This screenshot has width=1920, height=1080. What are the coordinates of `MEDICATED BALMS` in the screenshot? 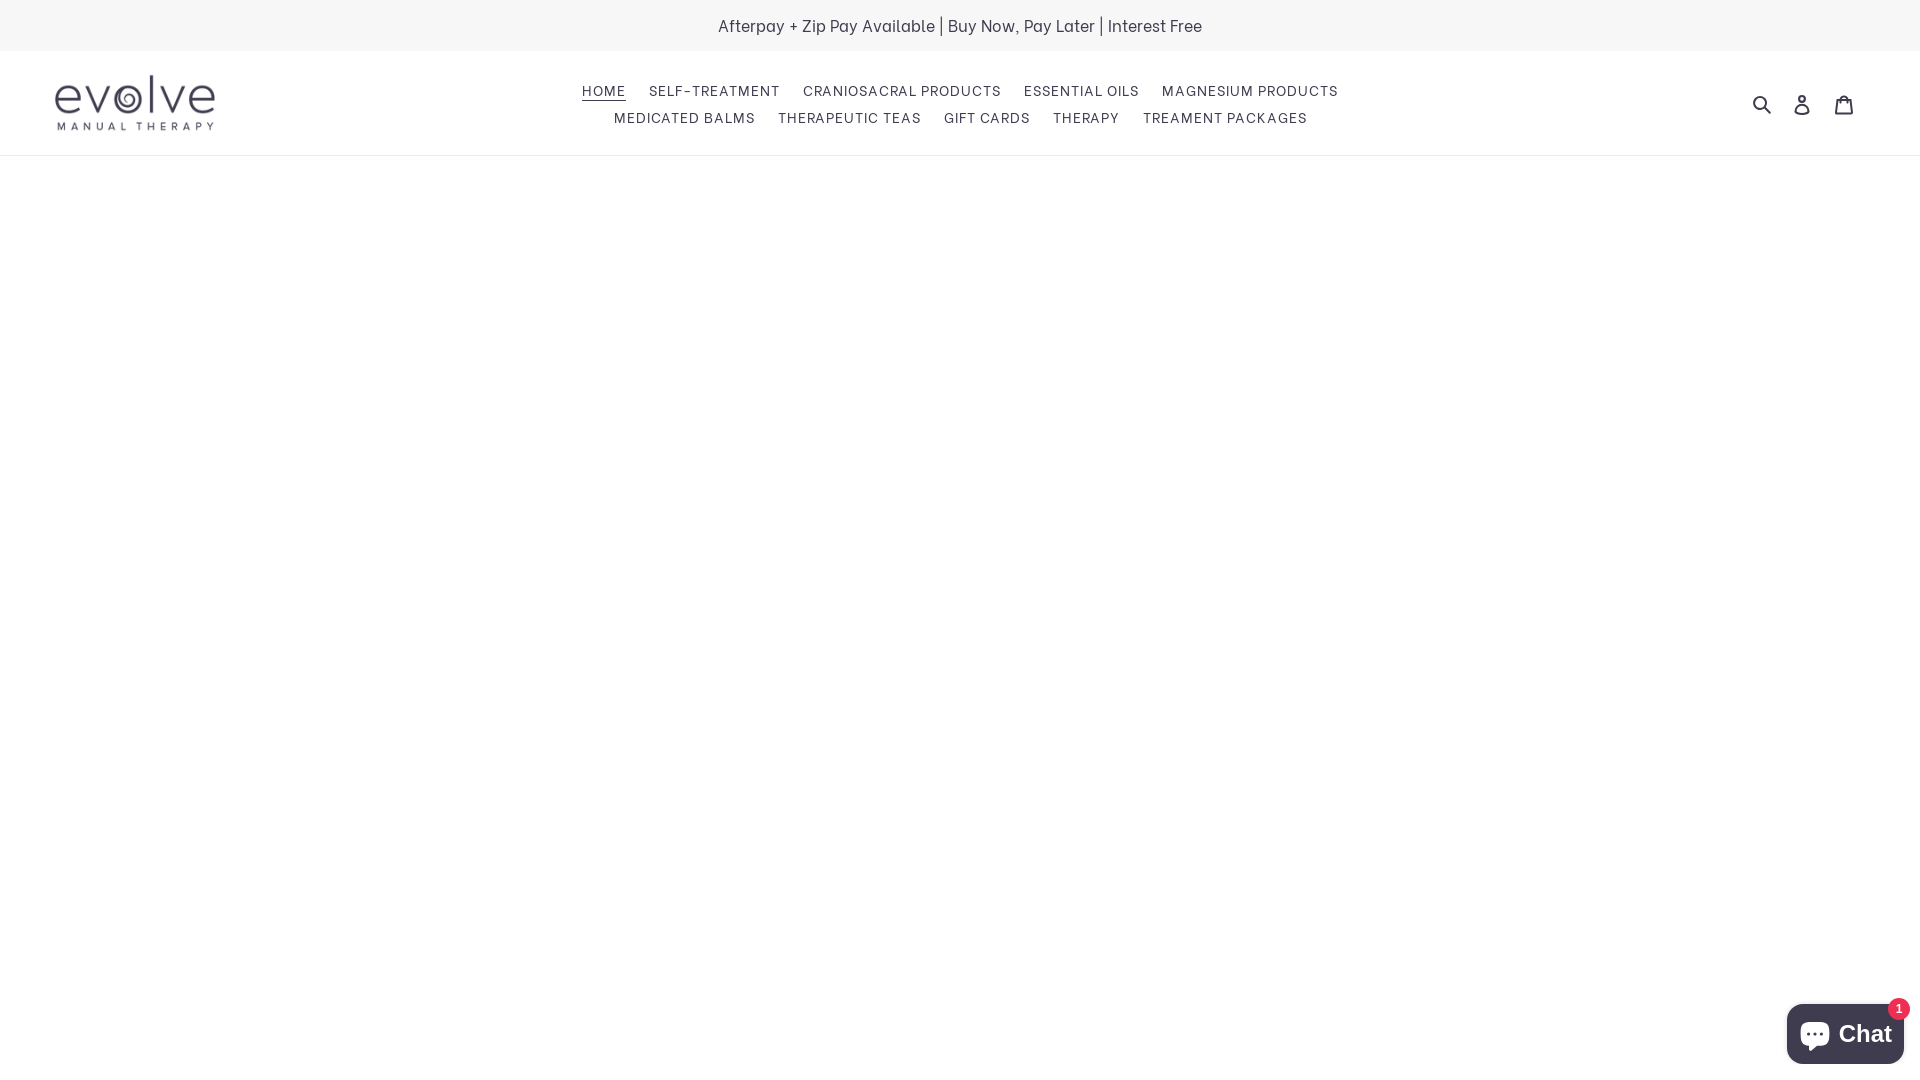 It's located at (684, 116).